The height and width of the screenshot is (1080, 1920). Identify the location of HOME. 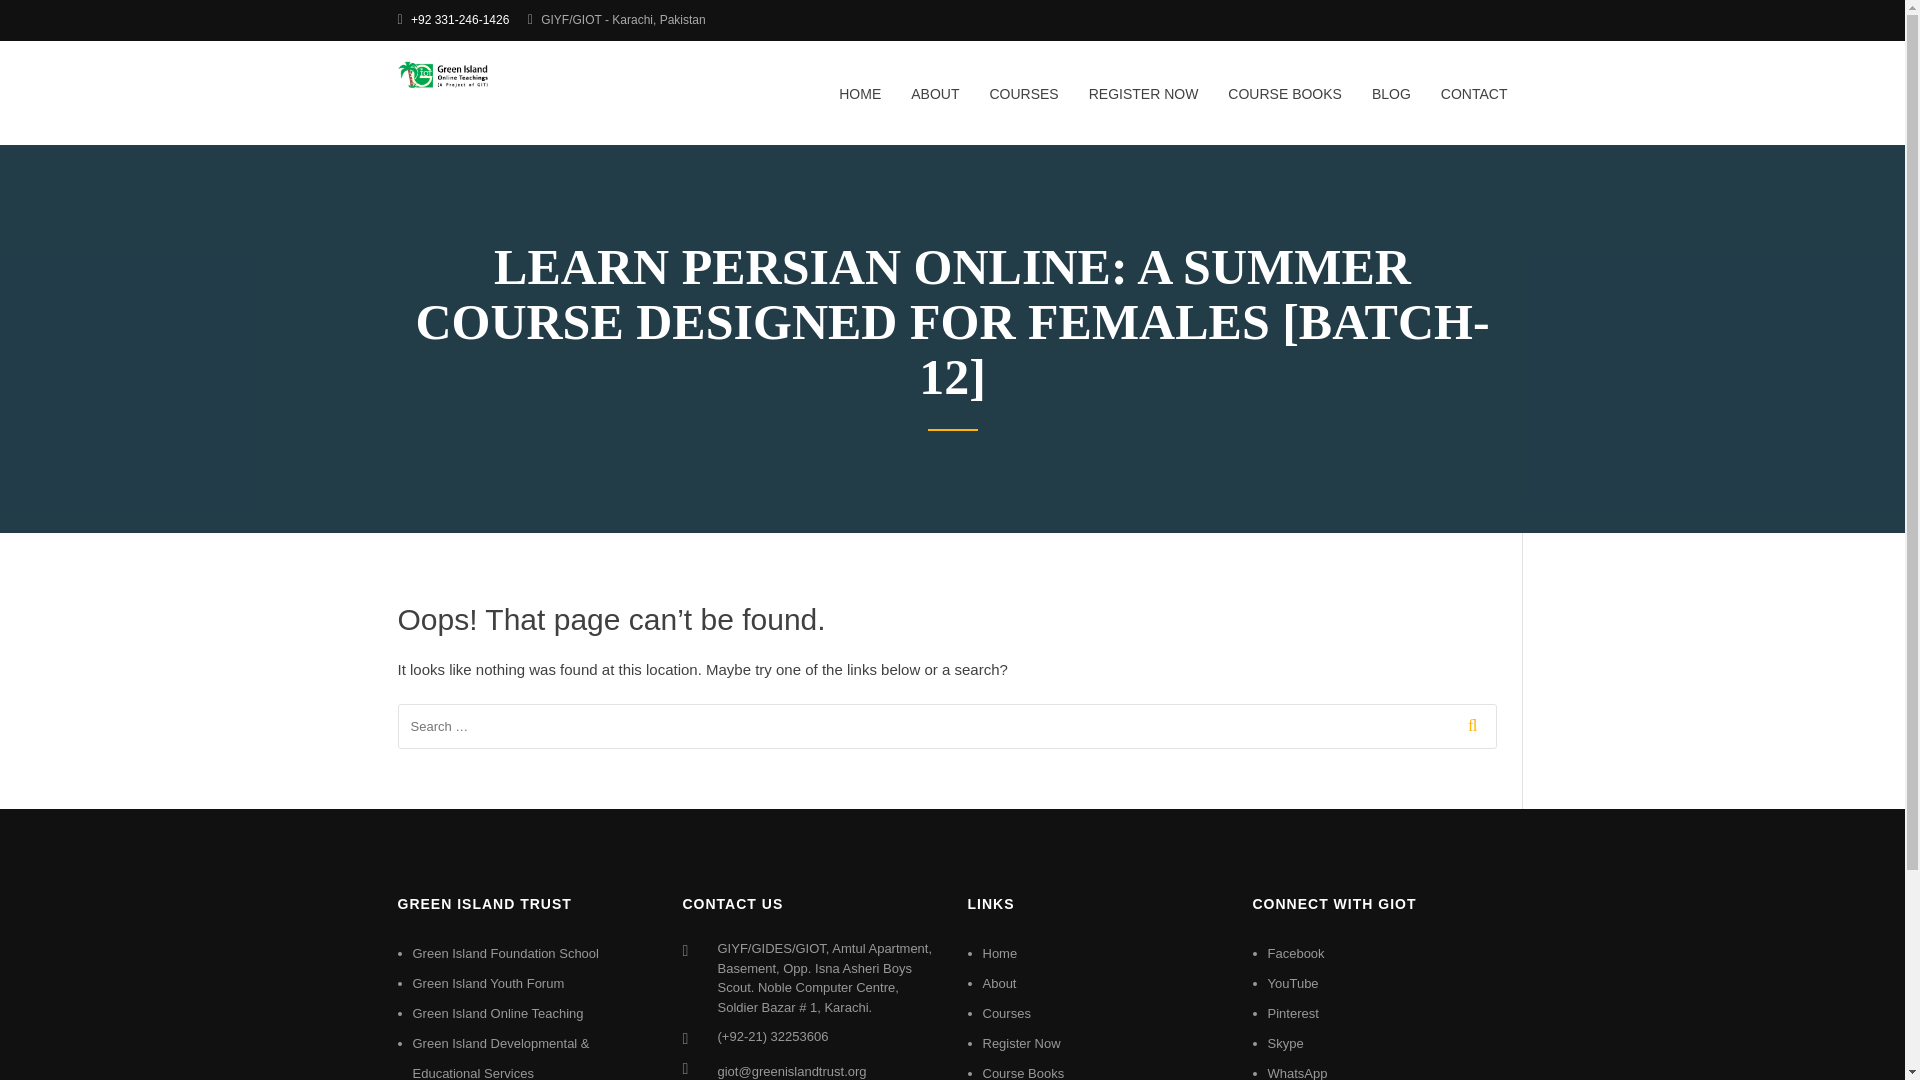
(860, 106).